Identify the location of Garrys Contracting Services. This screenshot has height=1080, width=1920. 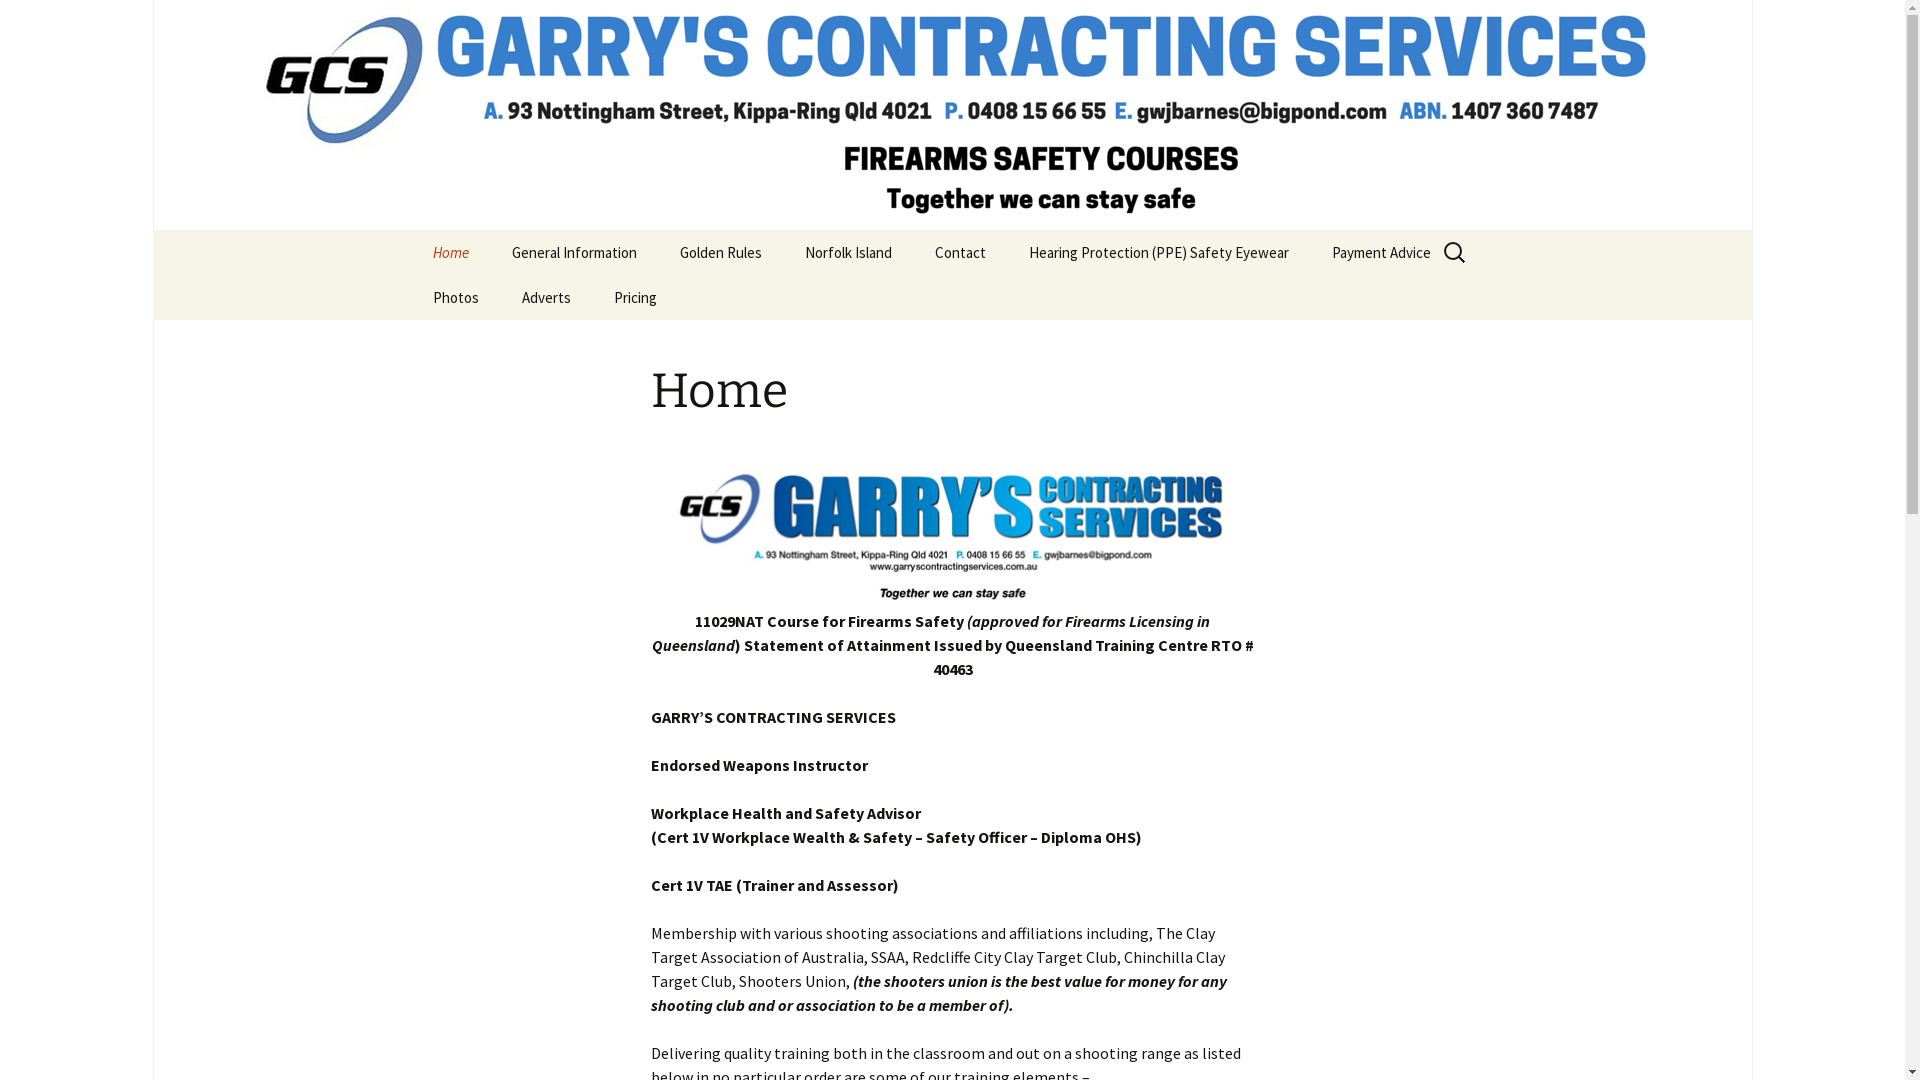
(952, 115).